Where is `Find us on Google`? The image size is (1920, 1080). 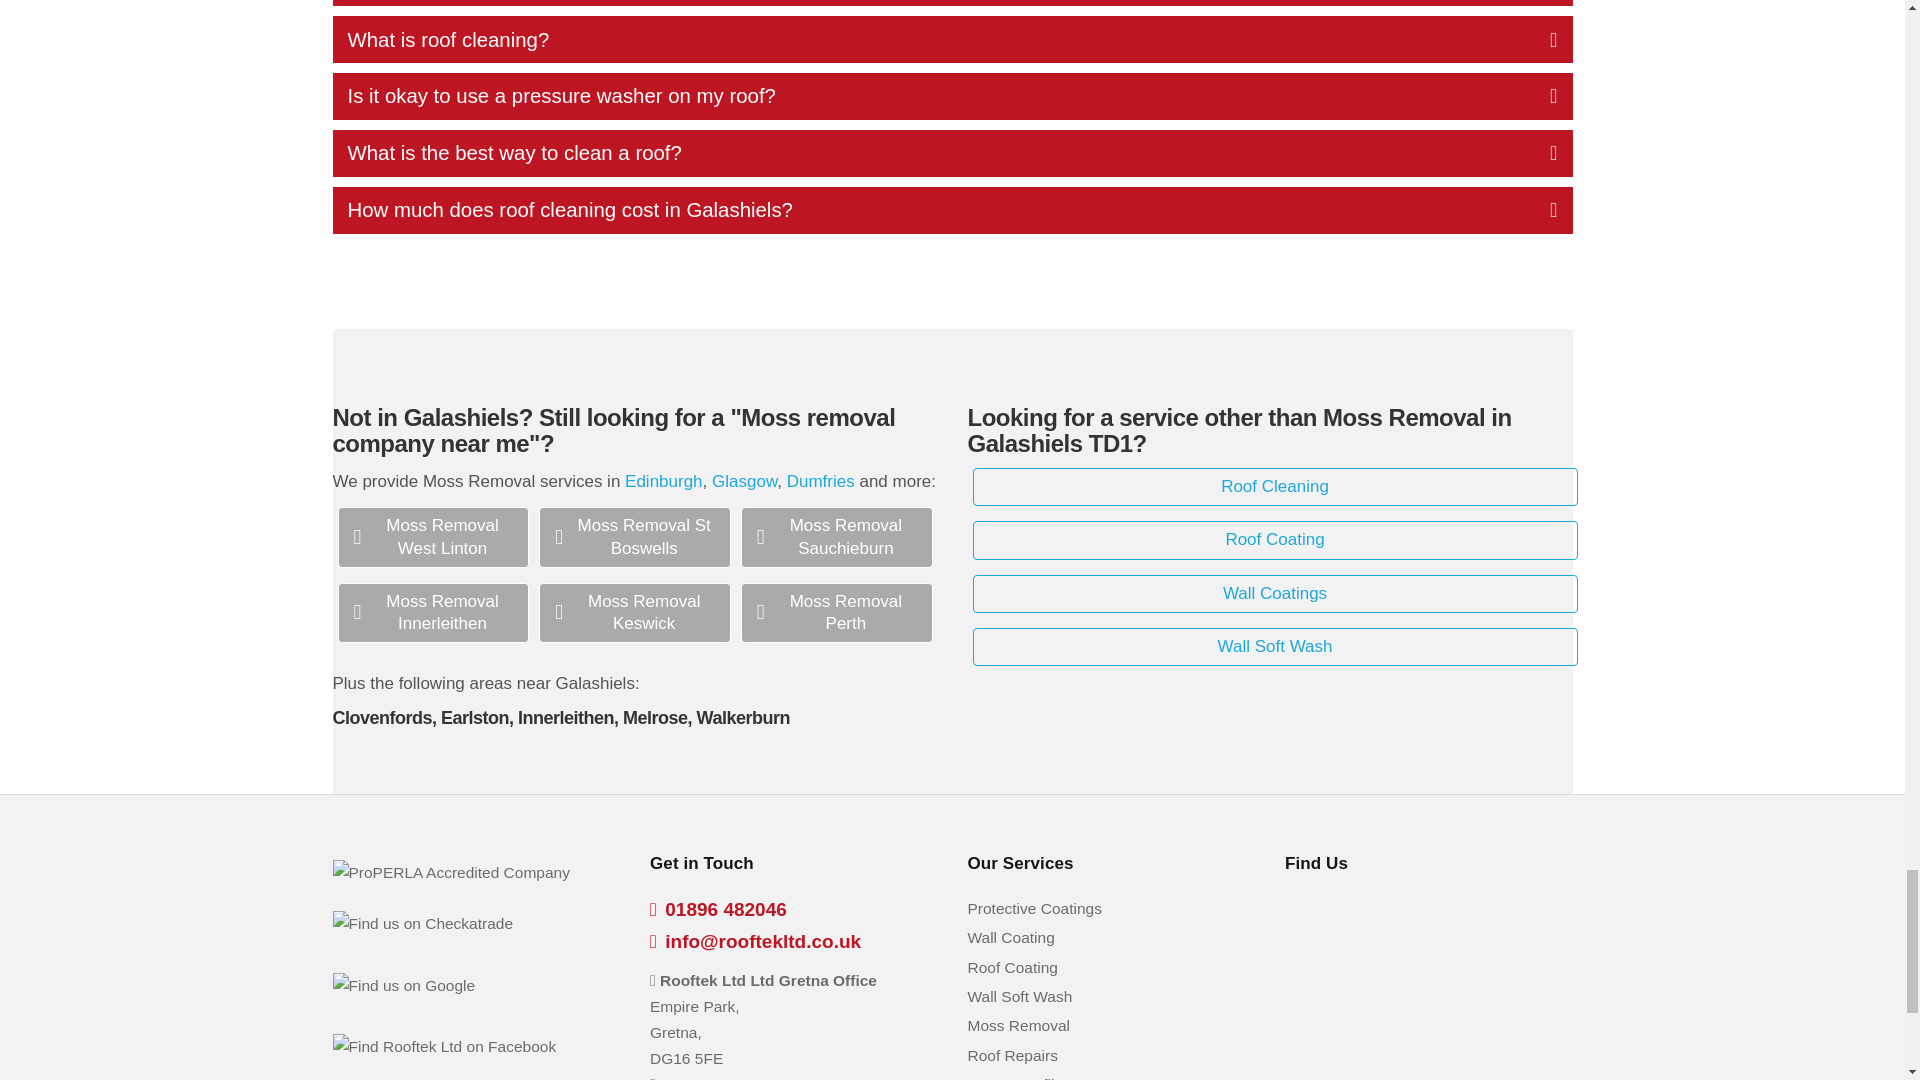
Find us on Google is located at coordinates (403, 986).